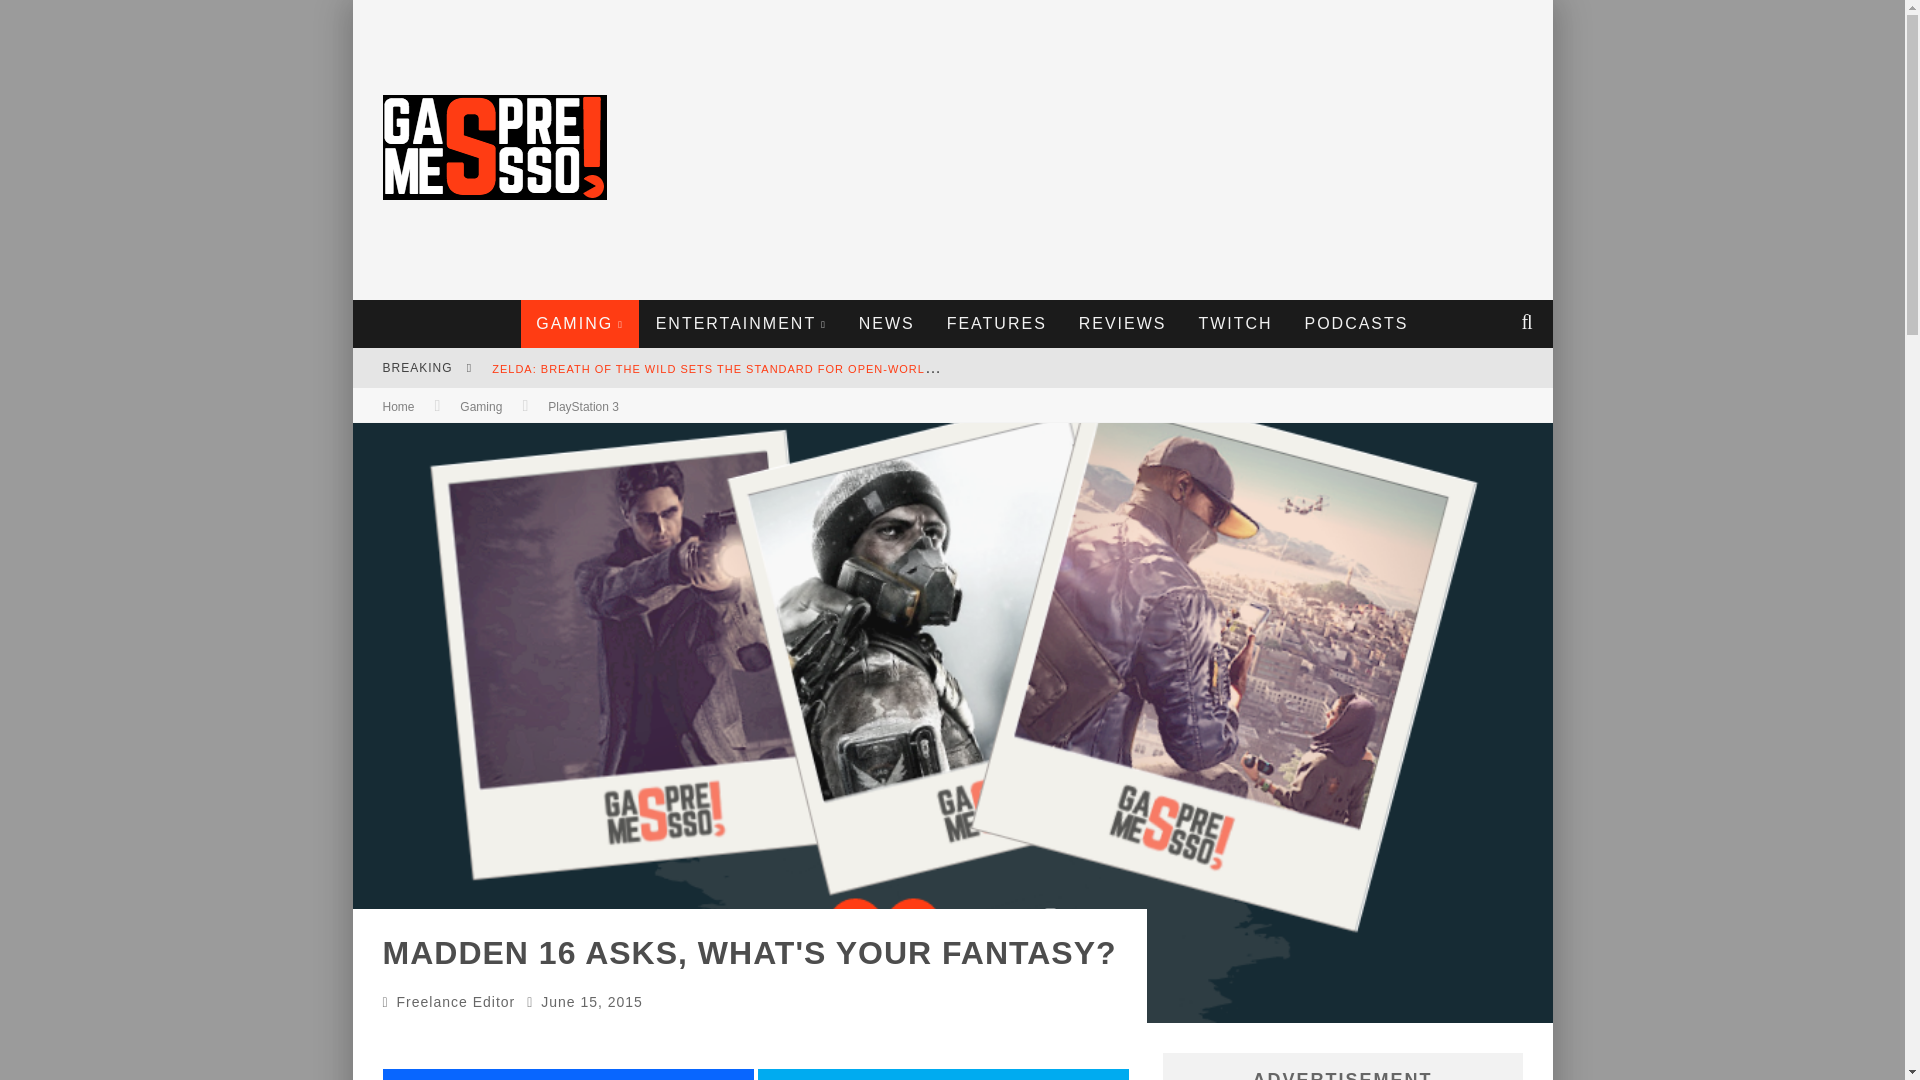  I want to click on Share on Facebook, so click(567, 1074).